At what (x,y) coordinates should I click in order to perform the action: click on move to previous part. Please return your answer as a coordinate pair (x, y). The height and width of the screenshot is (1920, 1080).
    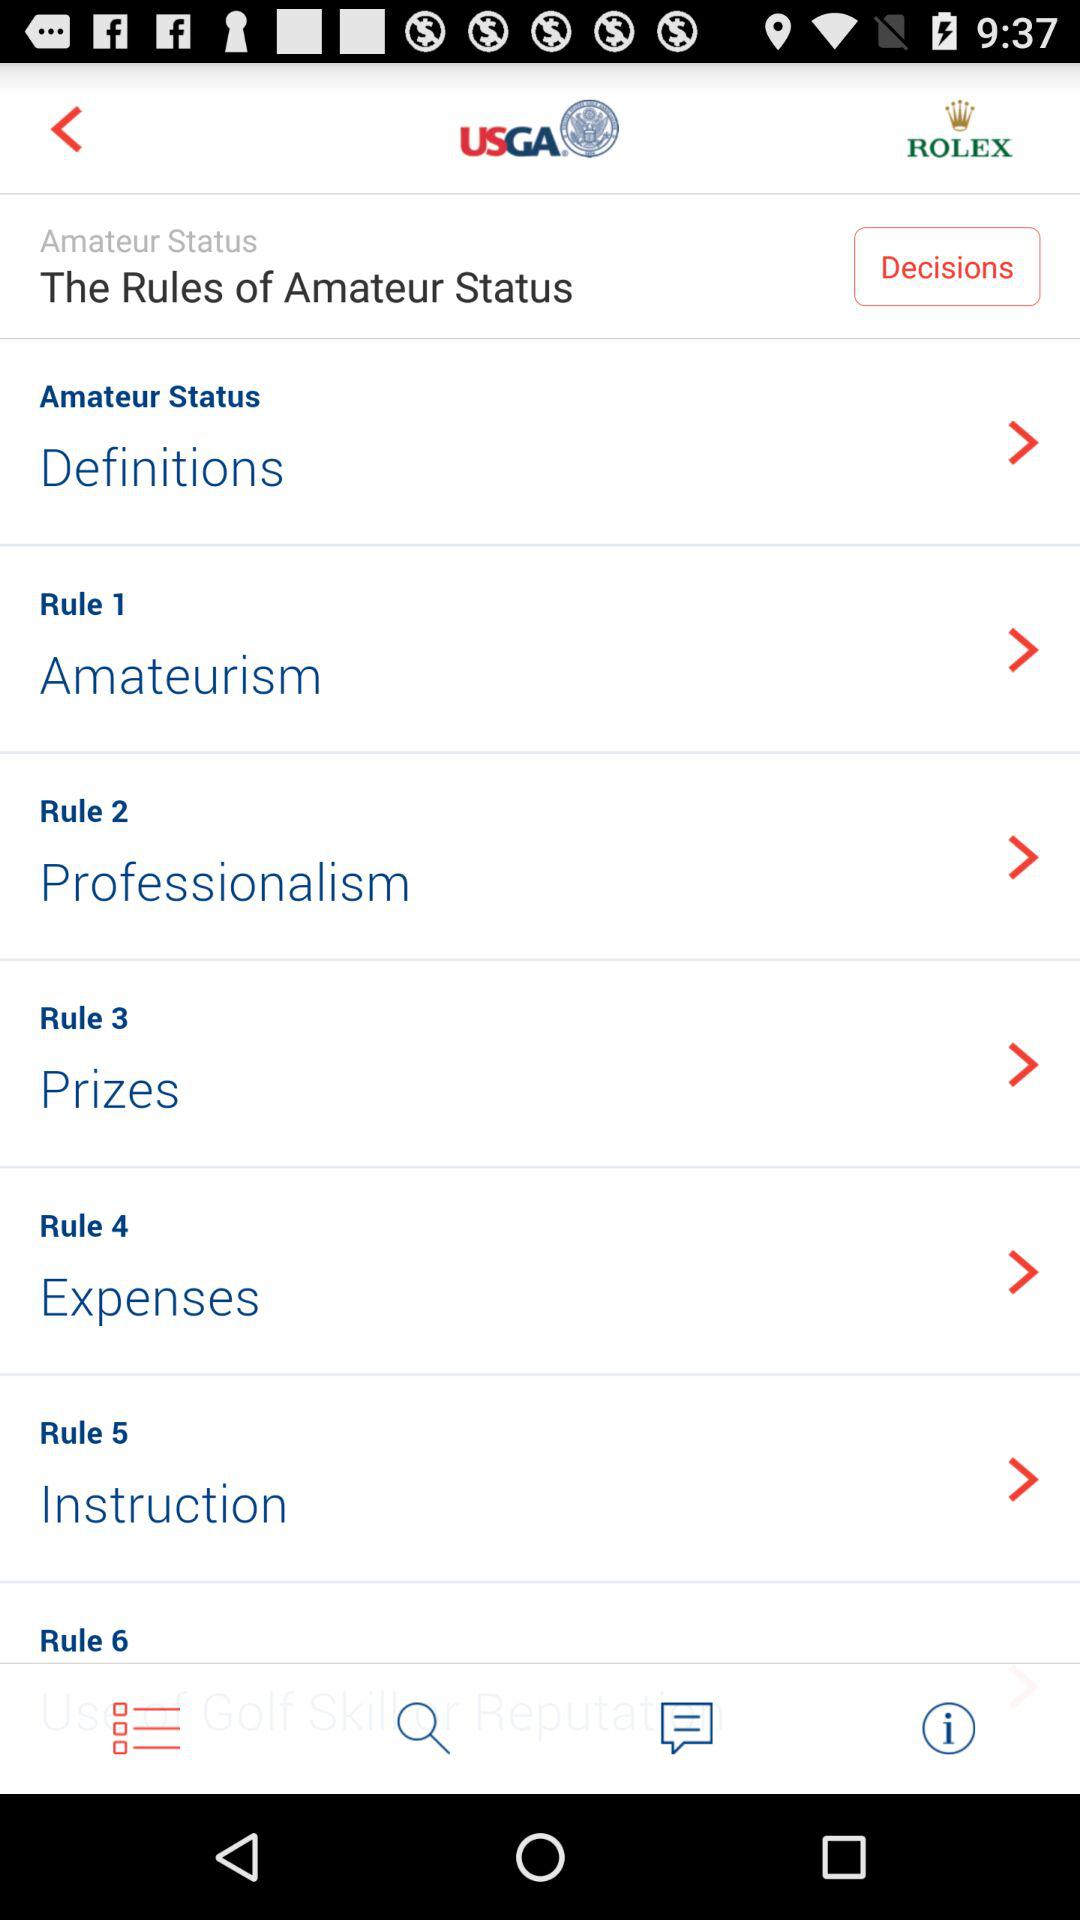
    Looking at the image, I should click on (66, 128).